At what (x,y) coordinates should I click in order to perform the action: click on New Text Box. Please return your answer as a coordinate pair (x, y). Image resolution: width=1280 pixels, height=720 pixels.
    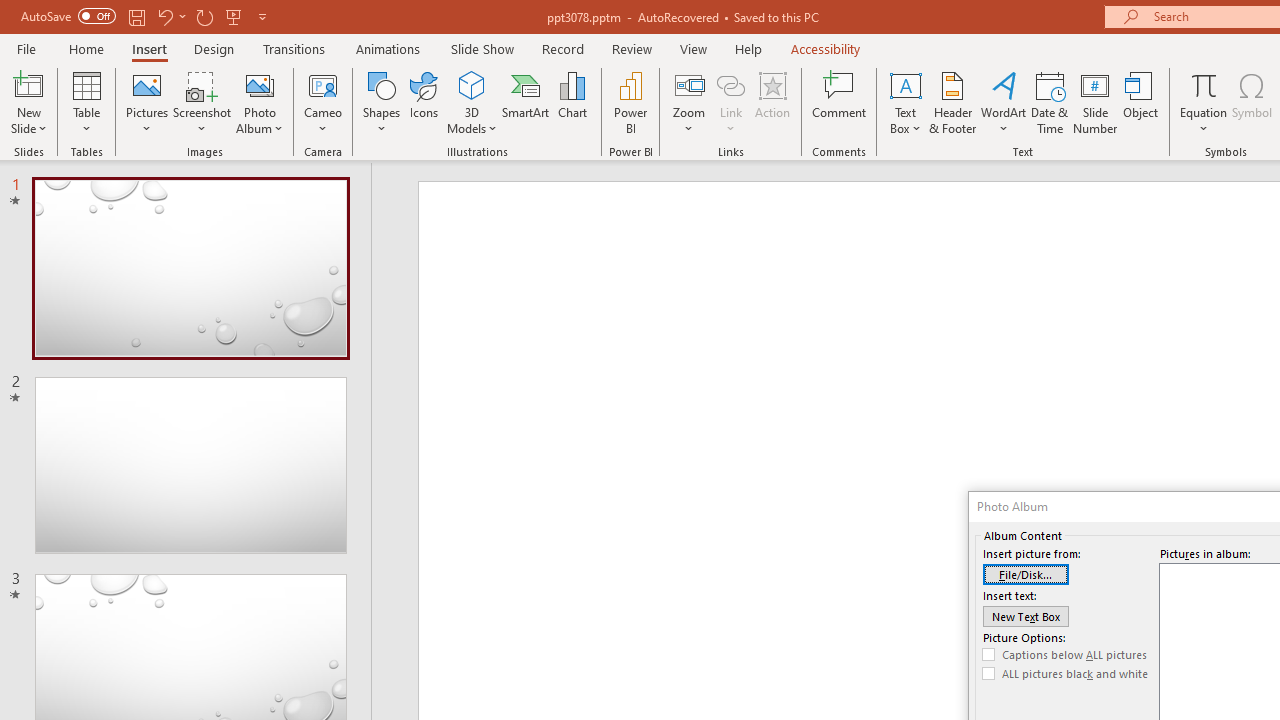
    Looking at the image, I should click on (1026, 616).